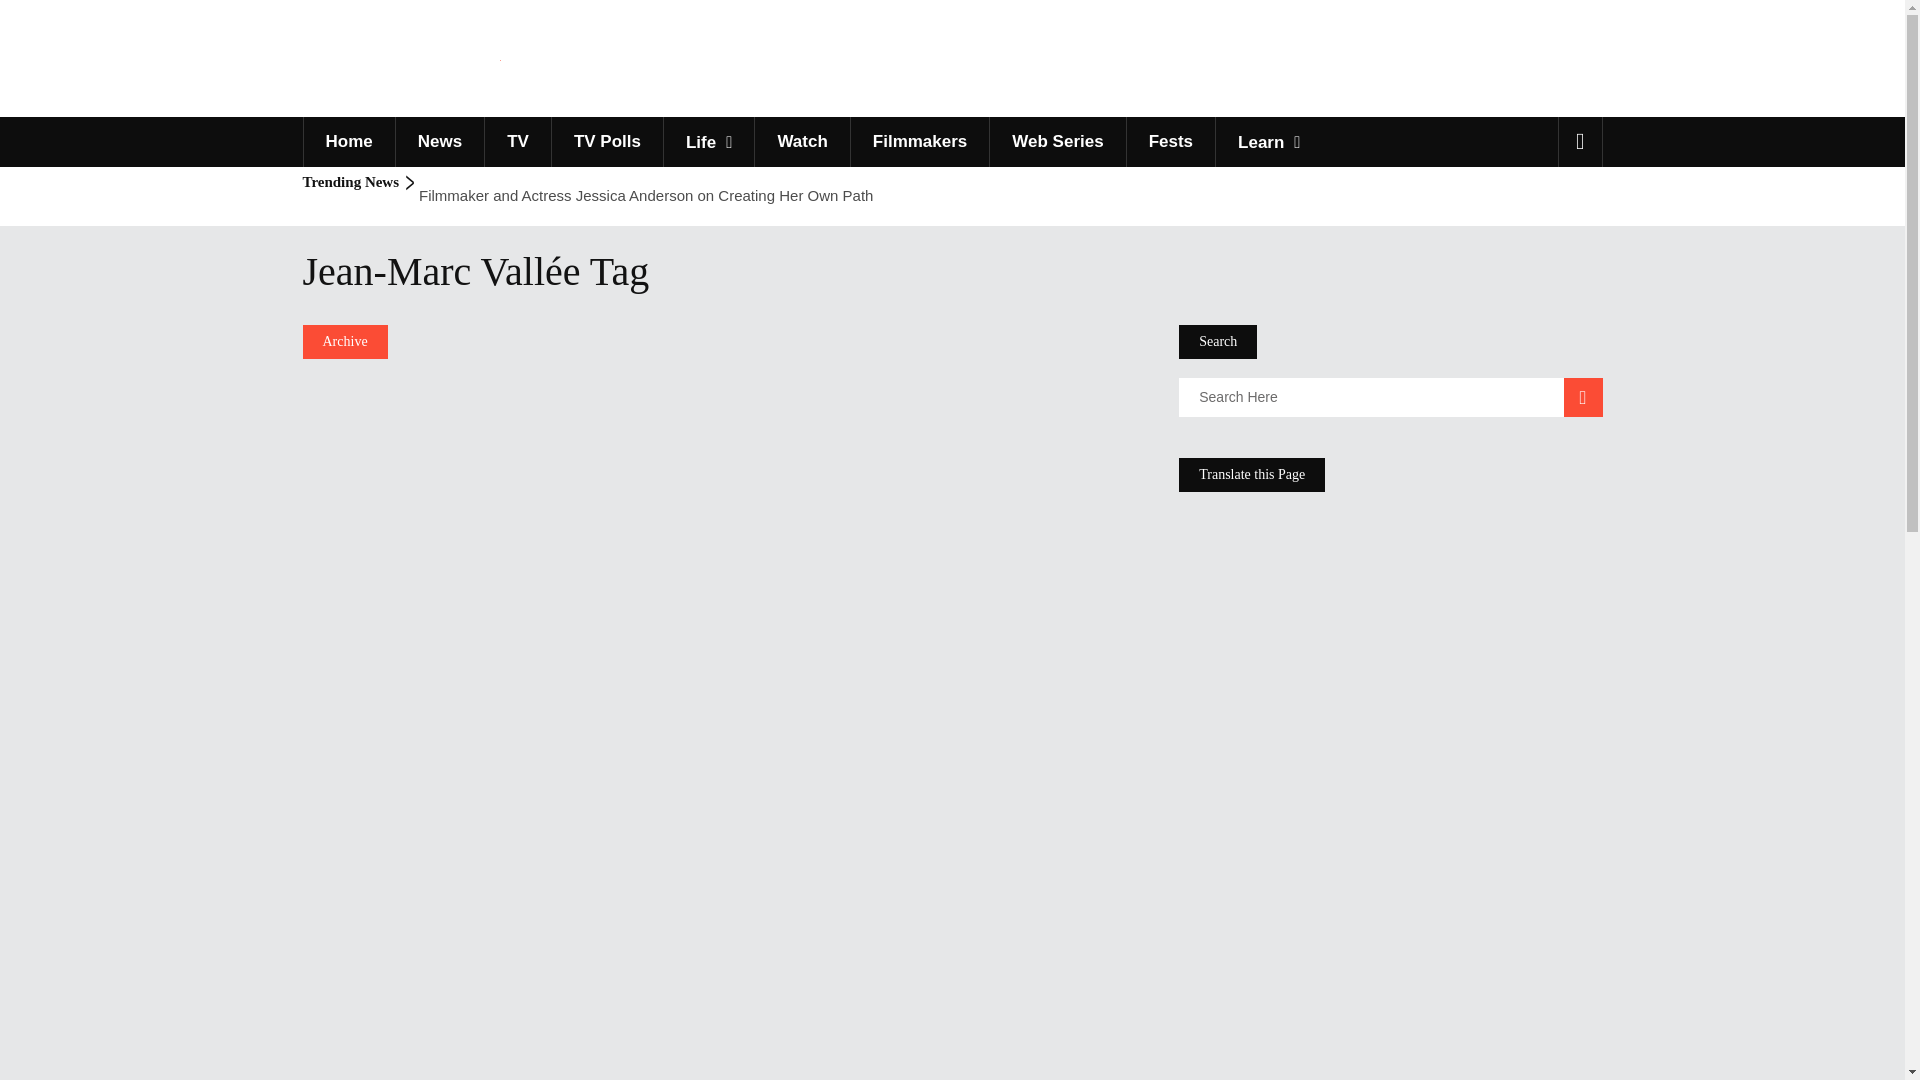 This screenshot has height=1080, width=1920. Describe the element at coordinates (1170, 142) in the screenshot. I see `Fests` at that location.